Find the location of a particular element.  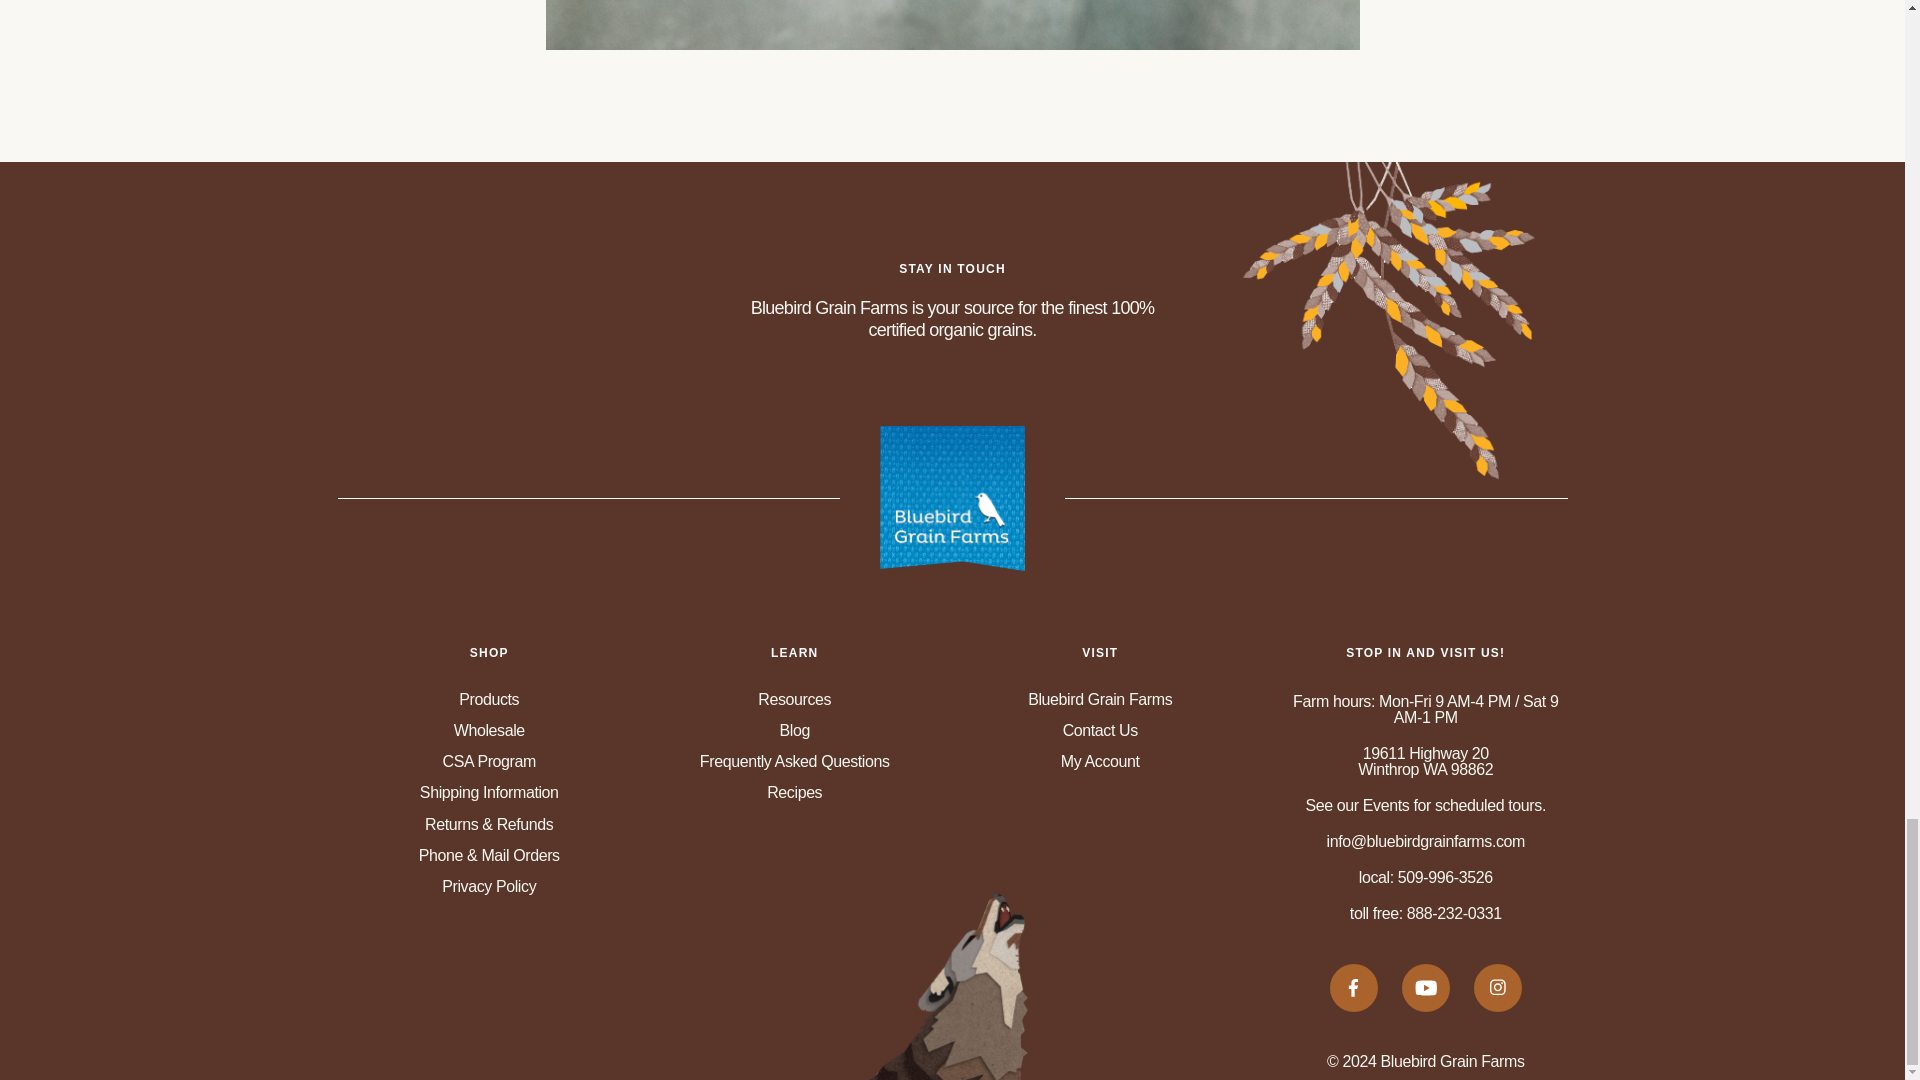

instagram is located at coordinates (1498, 988).